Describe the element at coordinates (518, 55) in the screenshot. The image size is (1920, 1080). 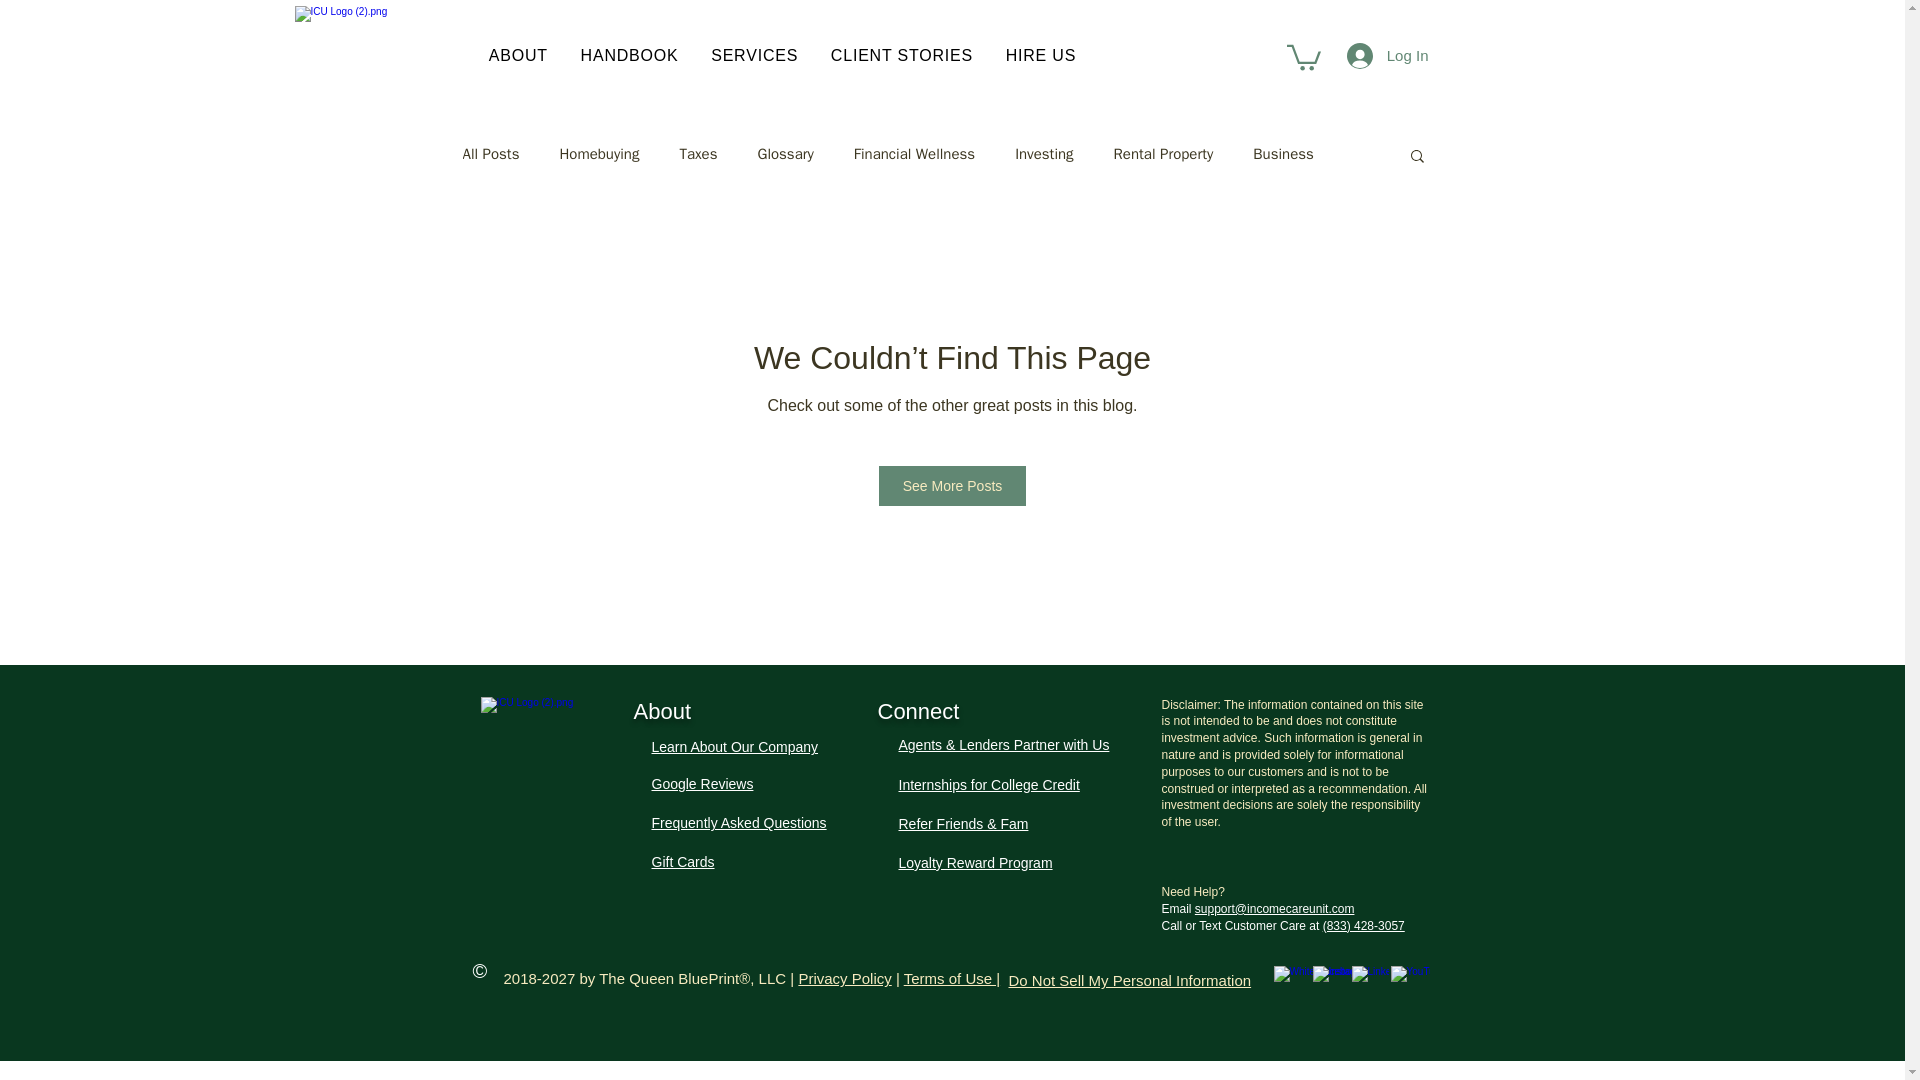
I see `ABOUT` at that location.